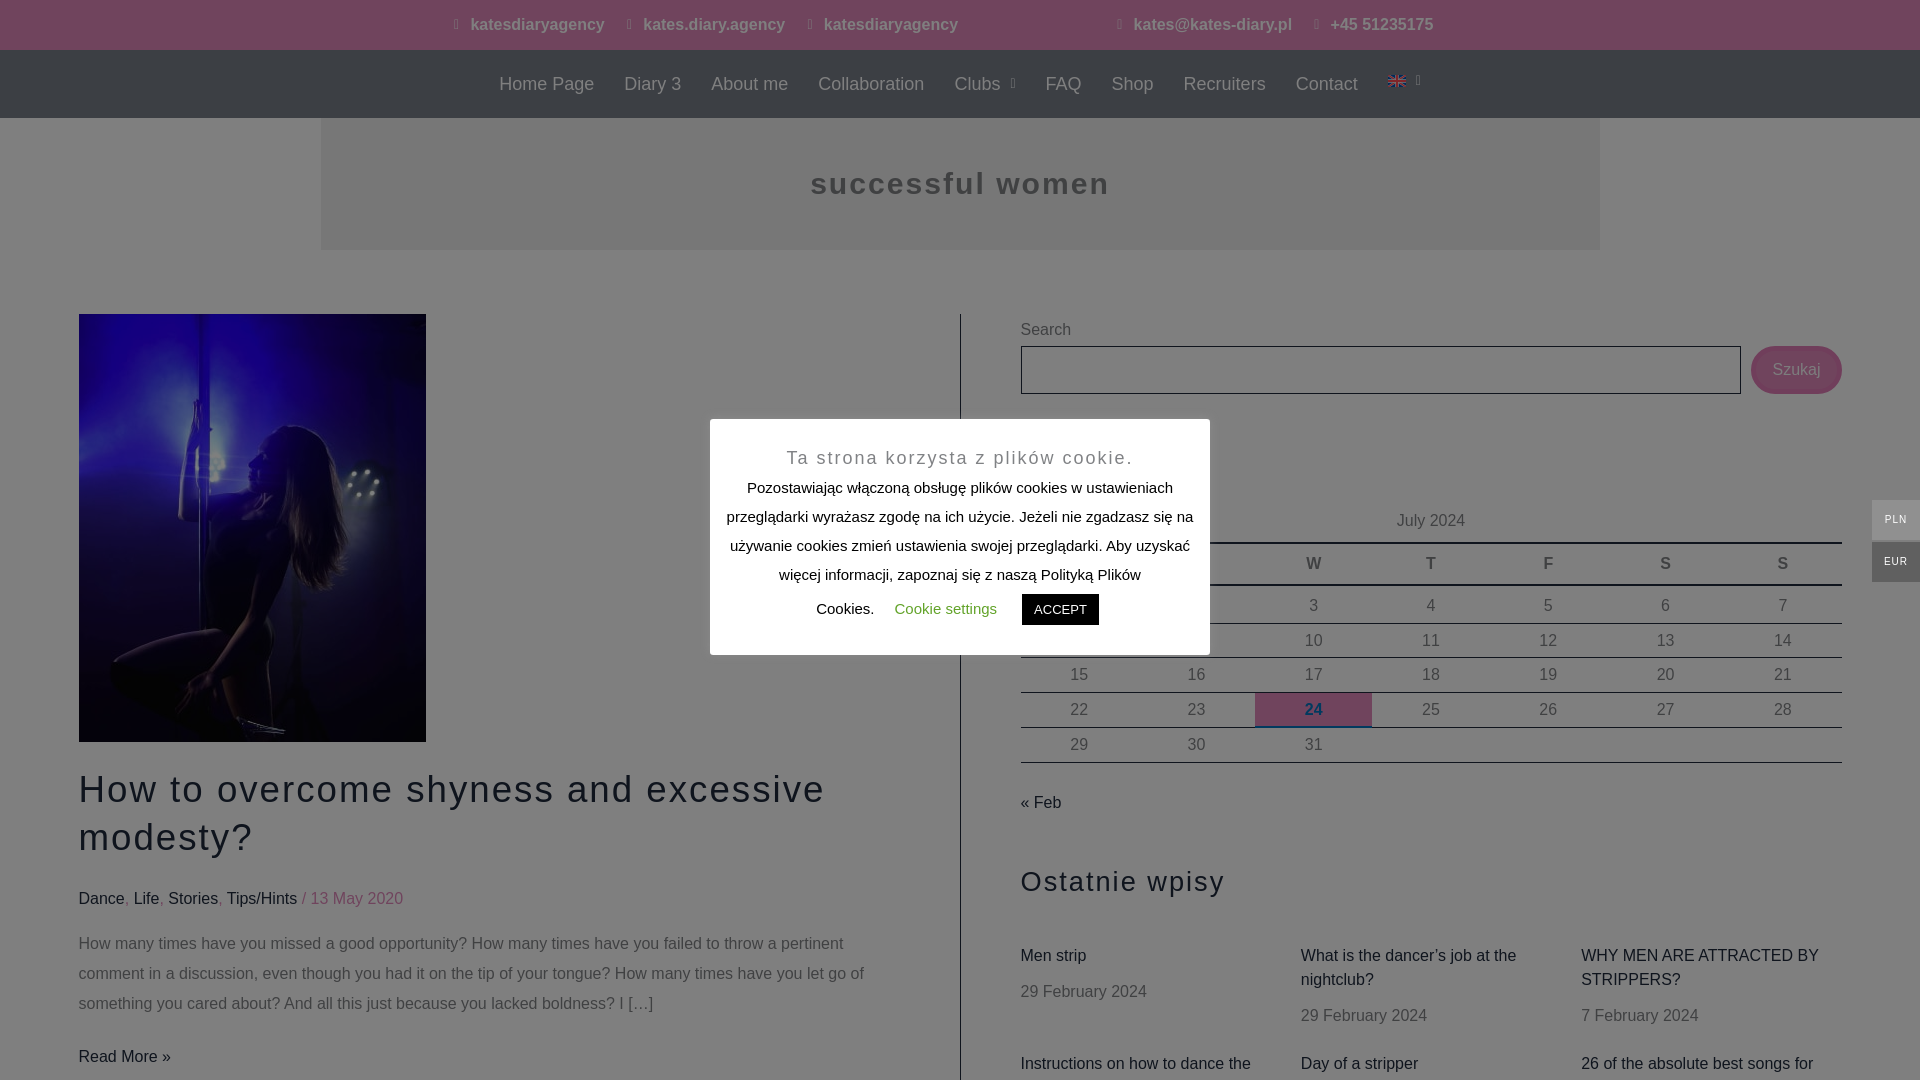 This screenshot has width=1920, height=1080. What do you see at coordinates (870, 84) in the screenshot?
I see `Collaboration` at bounding box center [870, 84].